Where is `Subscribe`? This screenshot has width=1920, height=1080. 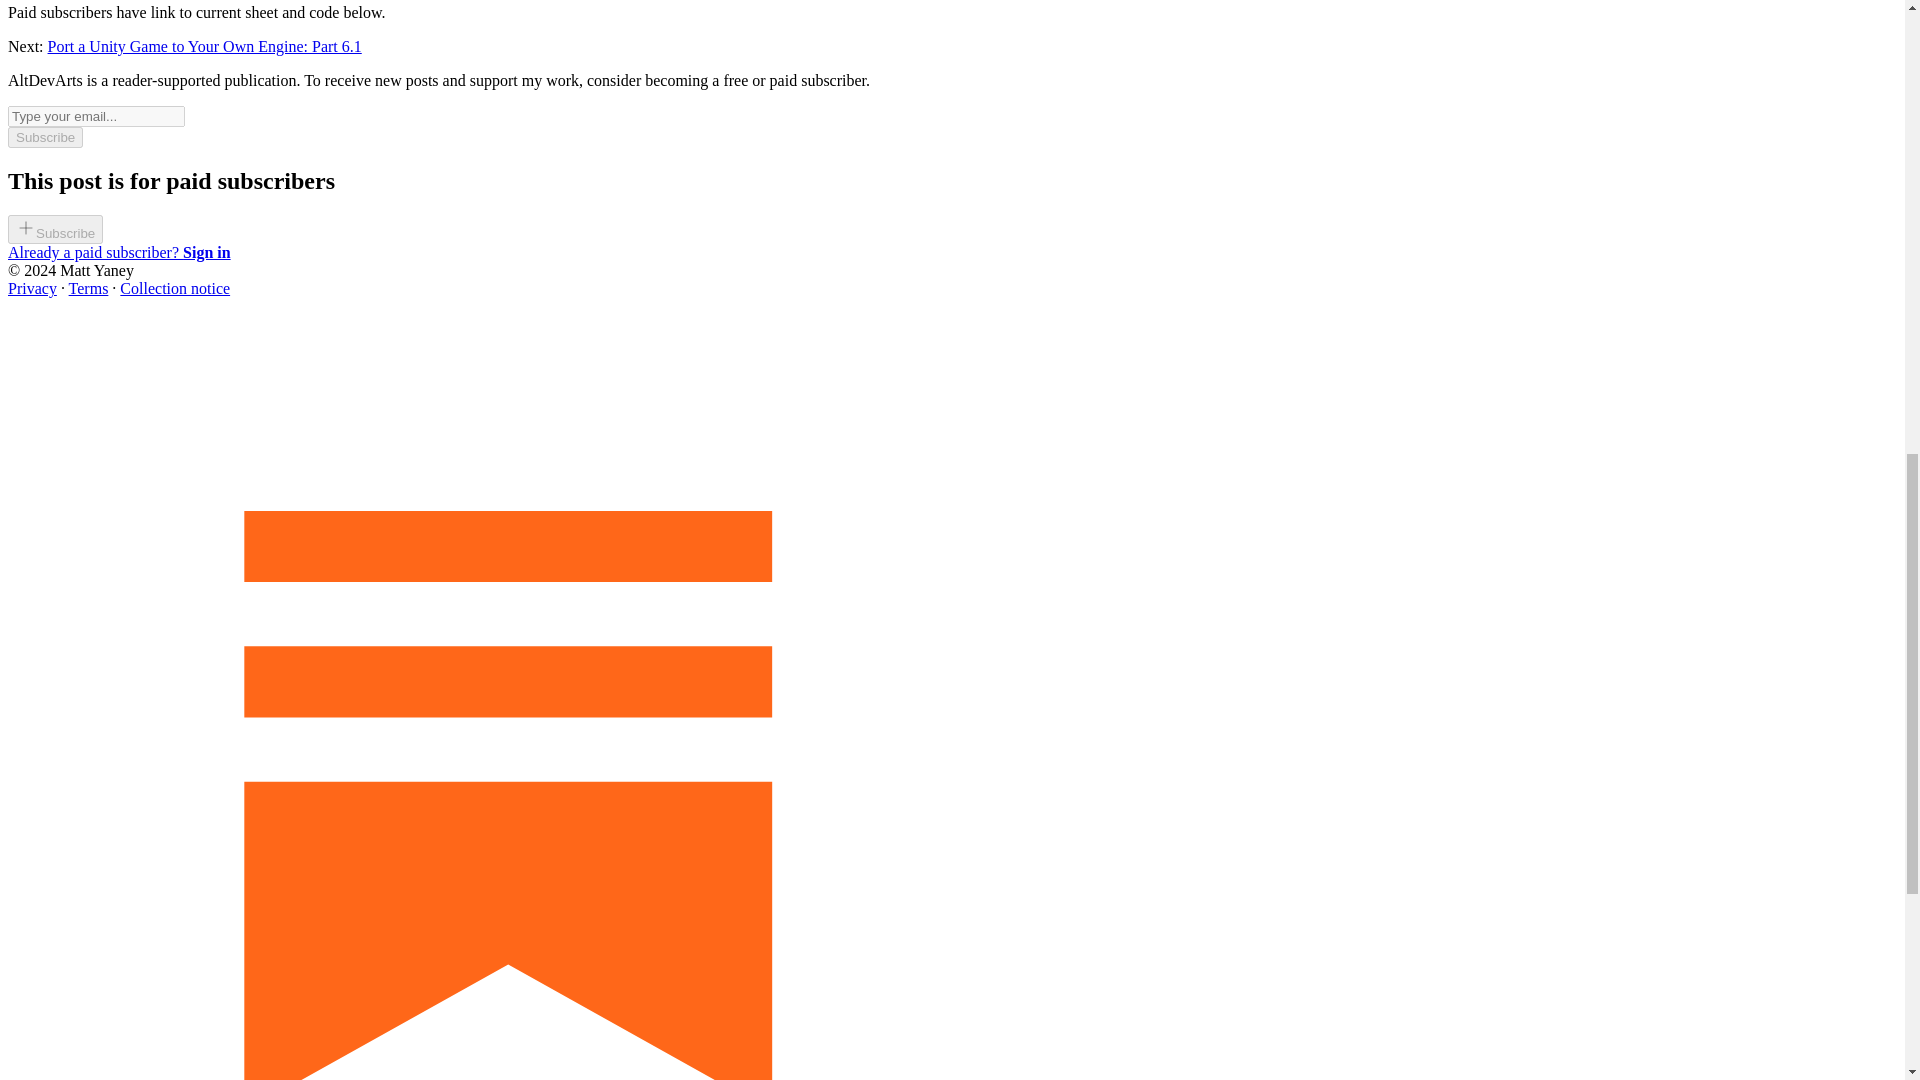
Subscribe is located at coordinates (55, 229).